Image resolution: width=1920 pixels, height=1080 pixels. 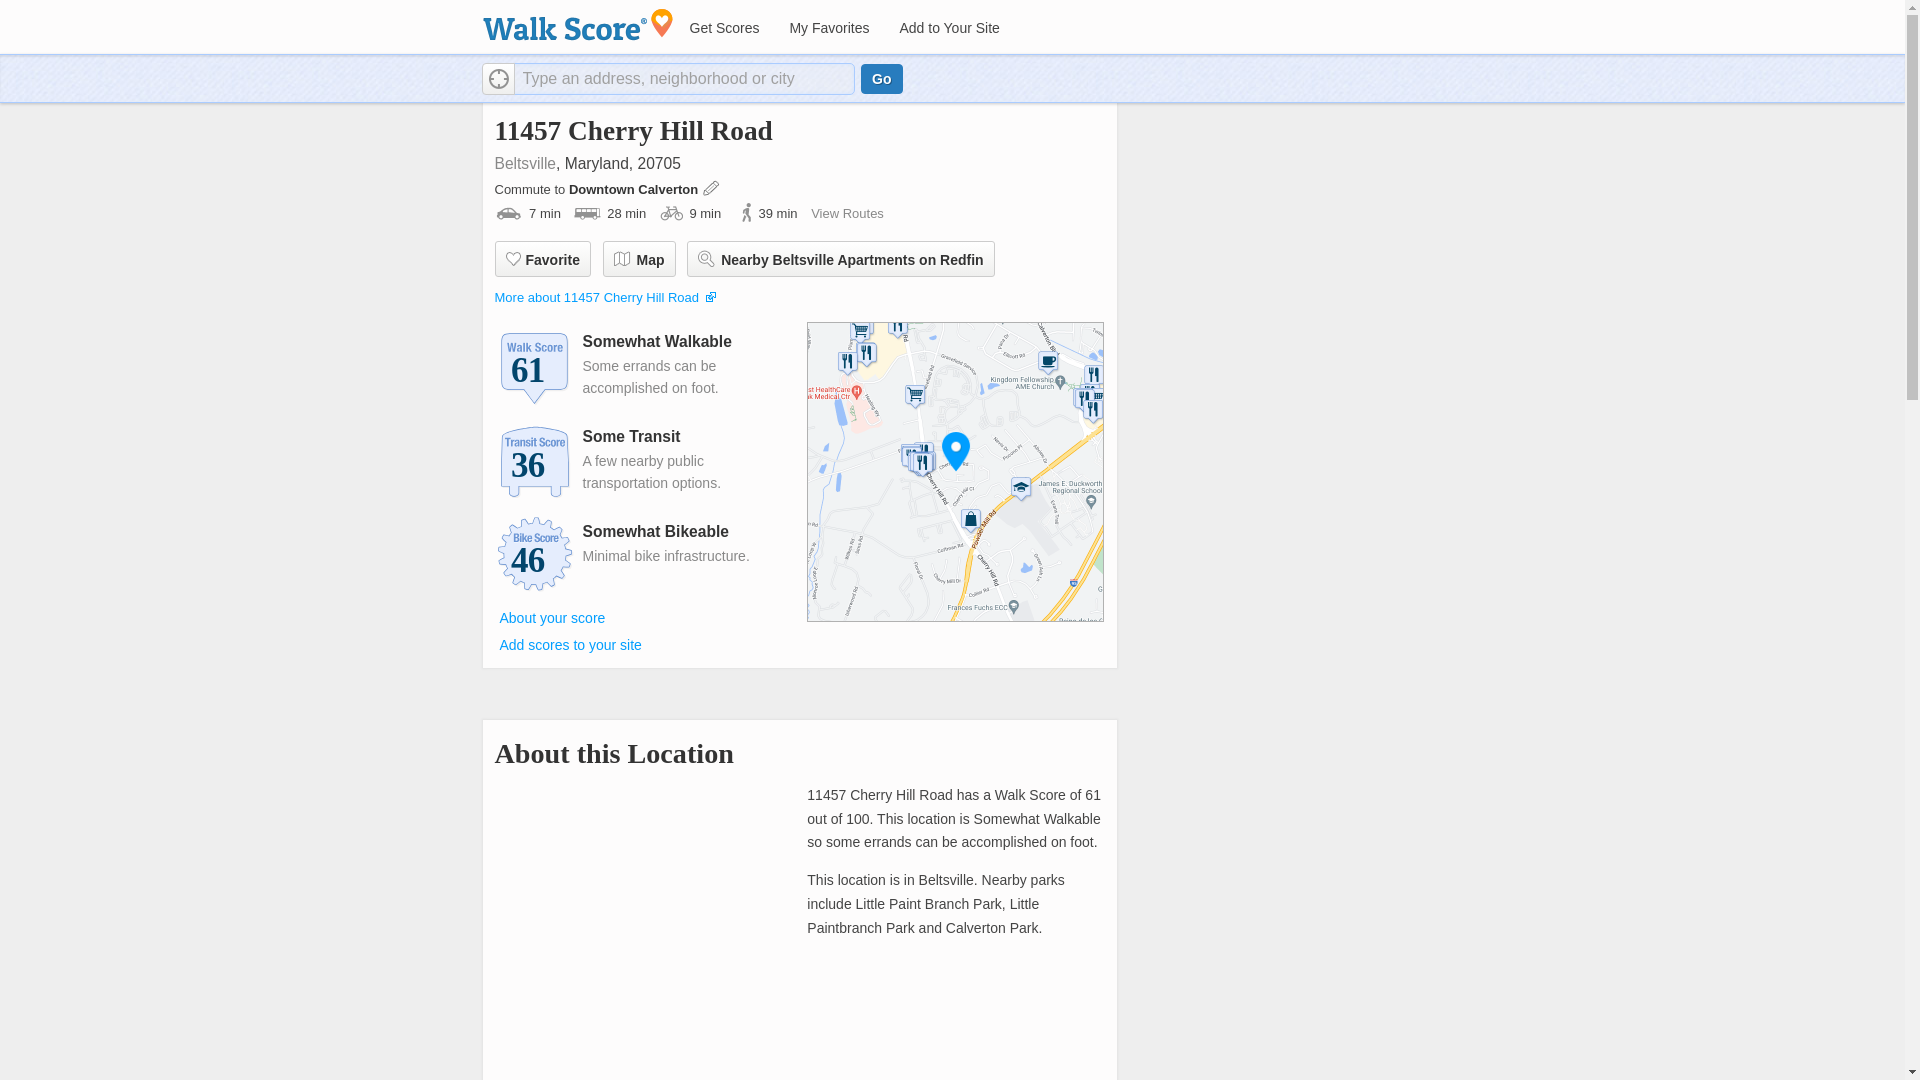 I want to click on Favorite, so click(x=541, y=258).